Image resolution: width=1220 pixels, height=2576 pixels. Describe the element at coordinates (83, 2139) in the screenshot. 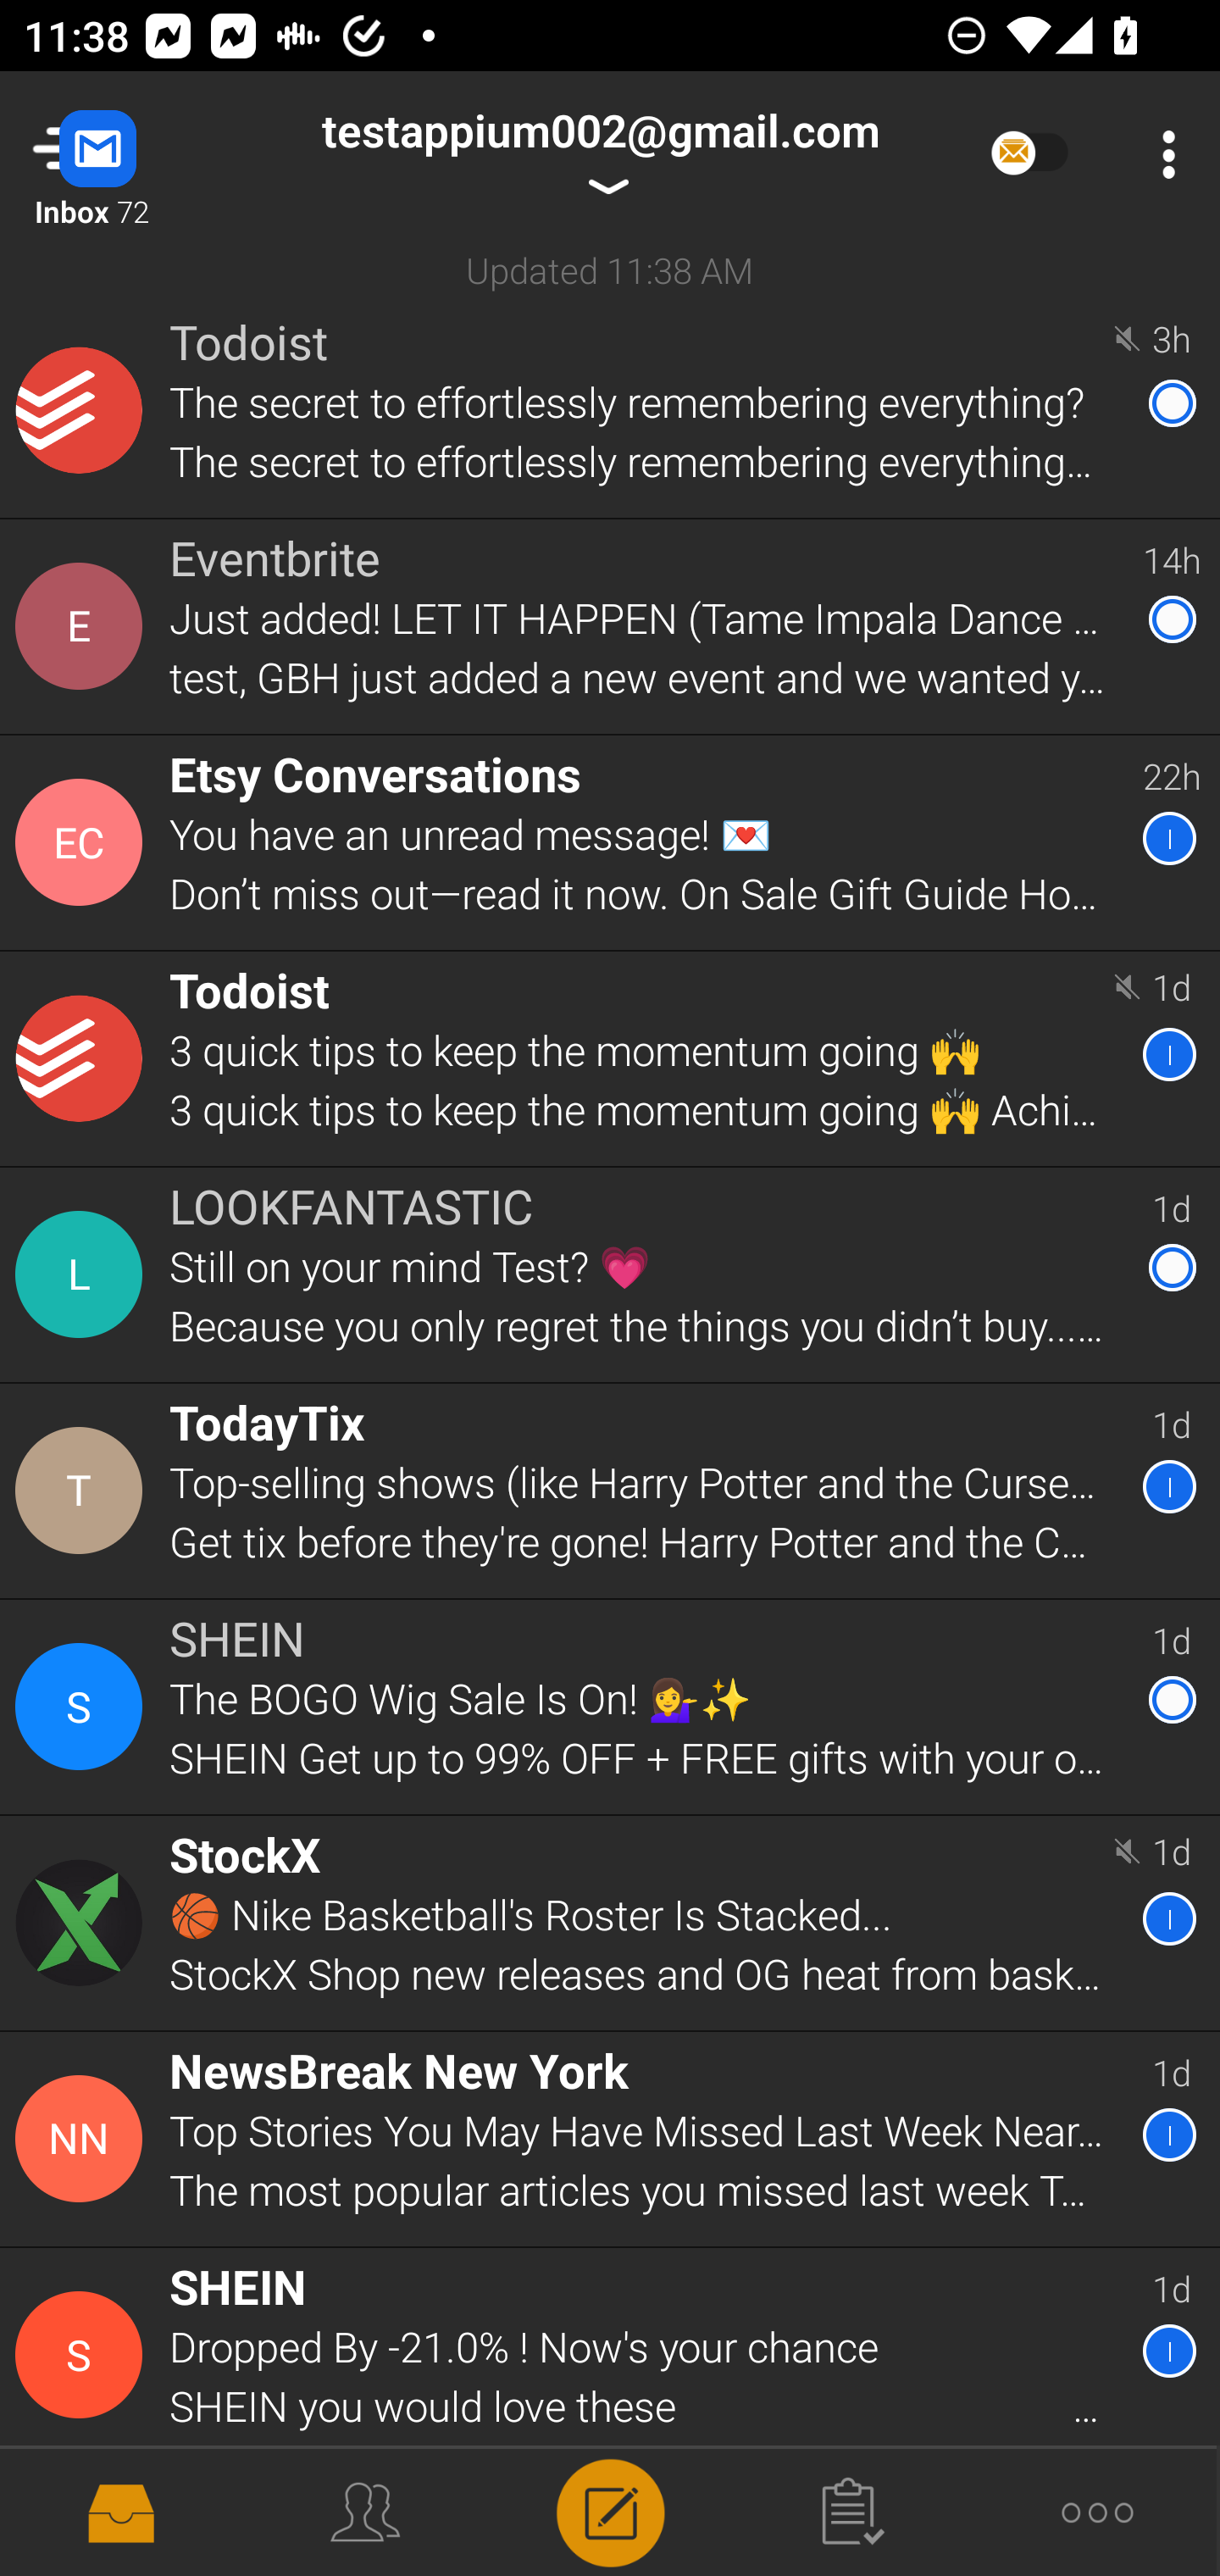

I see `Contact Details` at that location.